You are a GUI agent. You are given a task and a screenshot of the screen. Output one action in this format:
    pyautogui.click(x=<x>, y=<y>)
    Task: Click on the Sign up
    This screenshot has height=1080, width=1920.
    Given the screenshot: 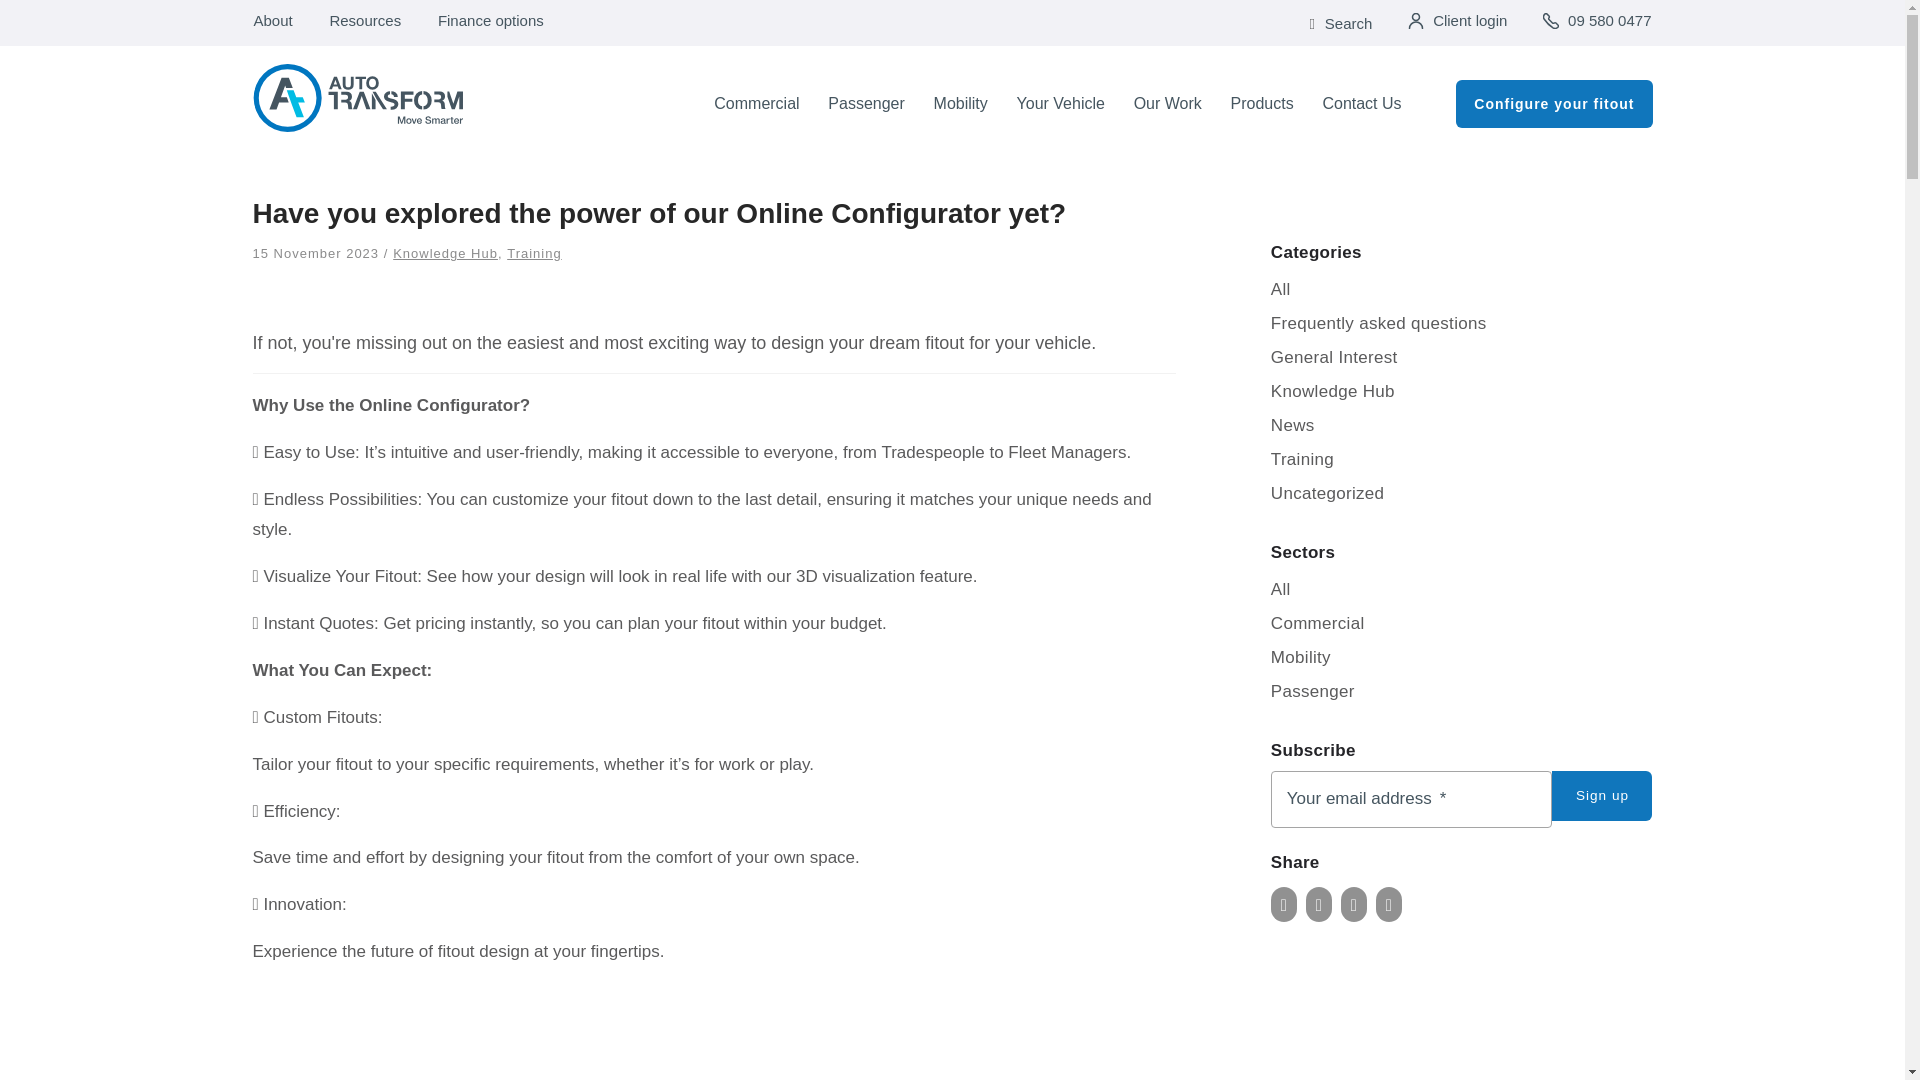 What is the action you would take?
    pyautogui.click(x=1601, y=796)
    